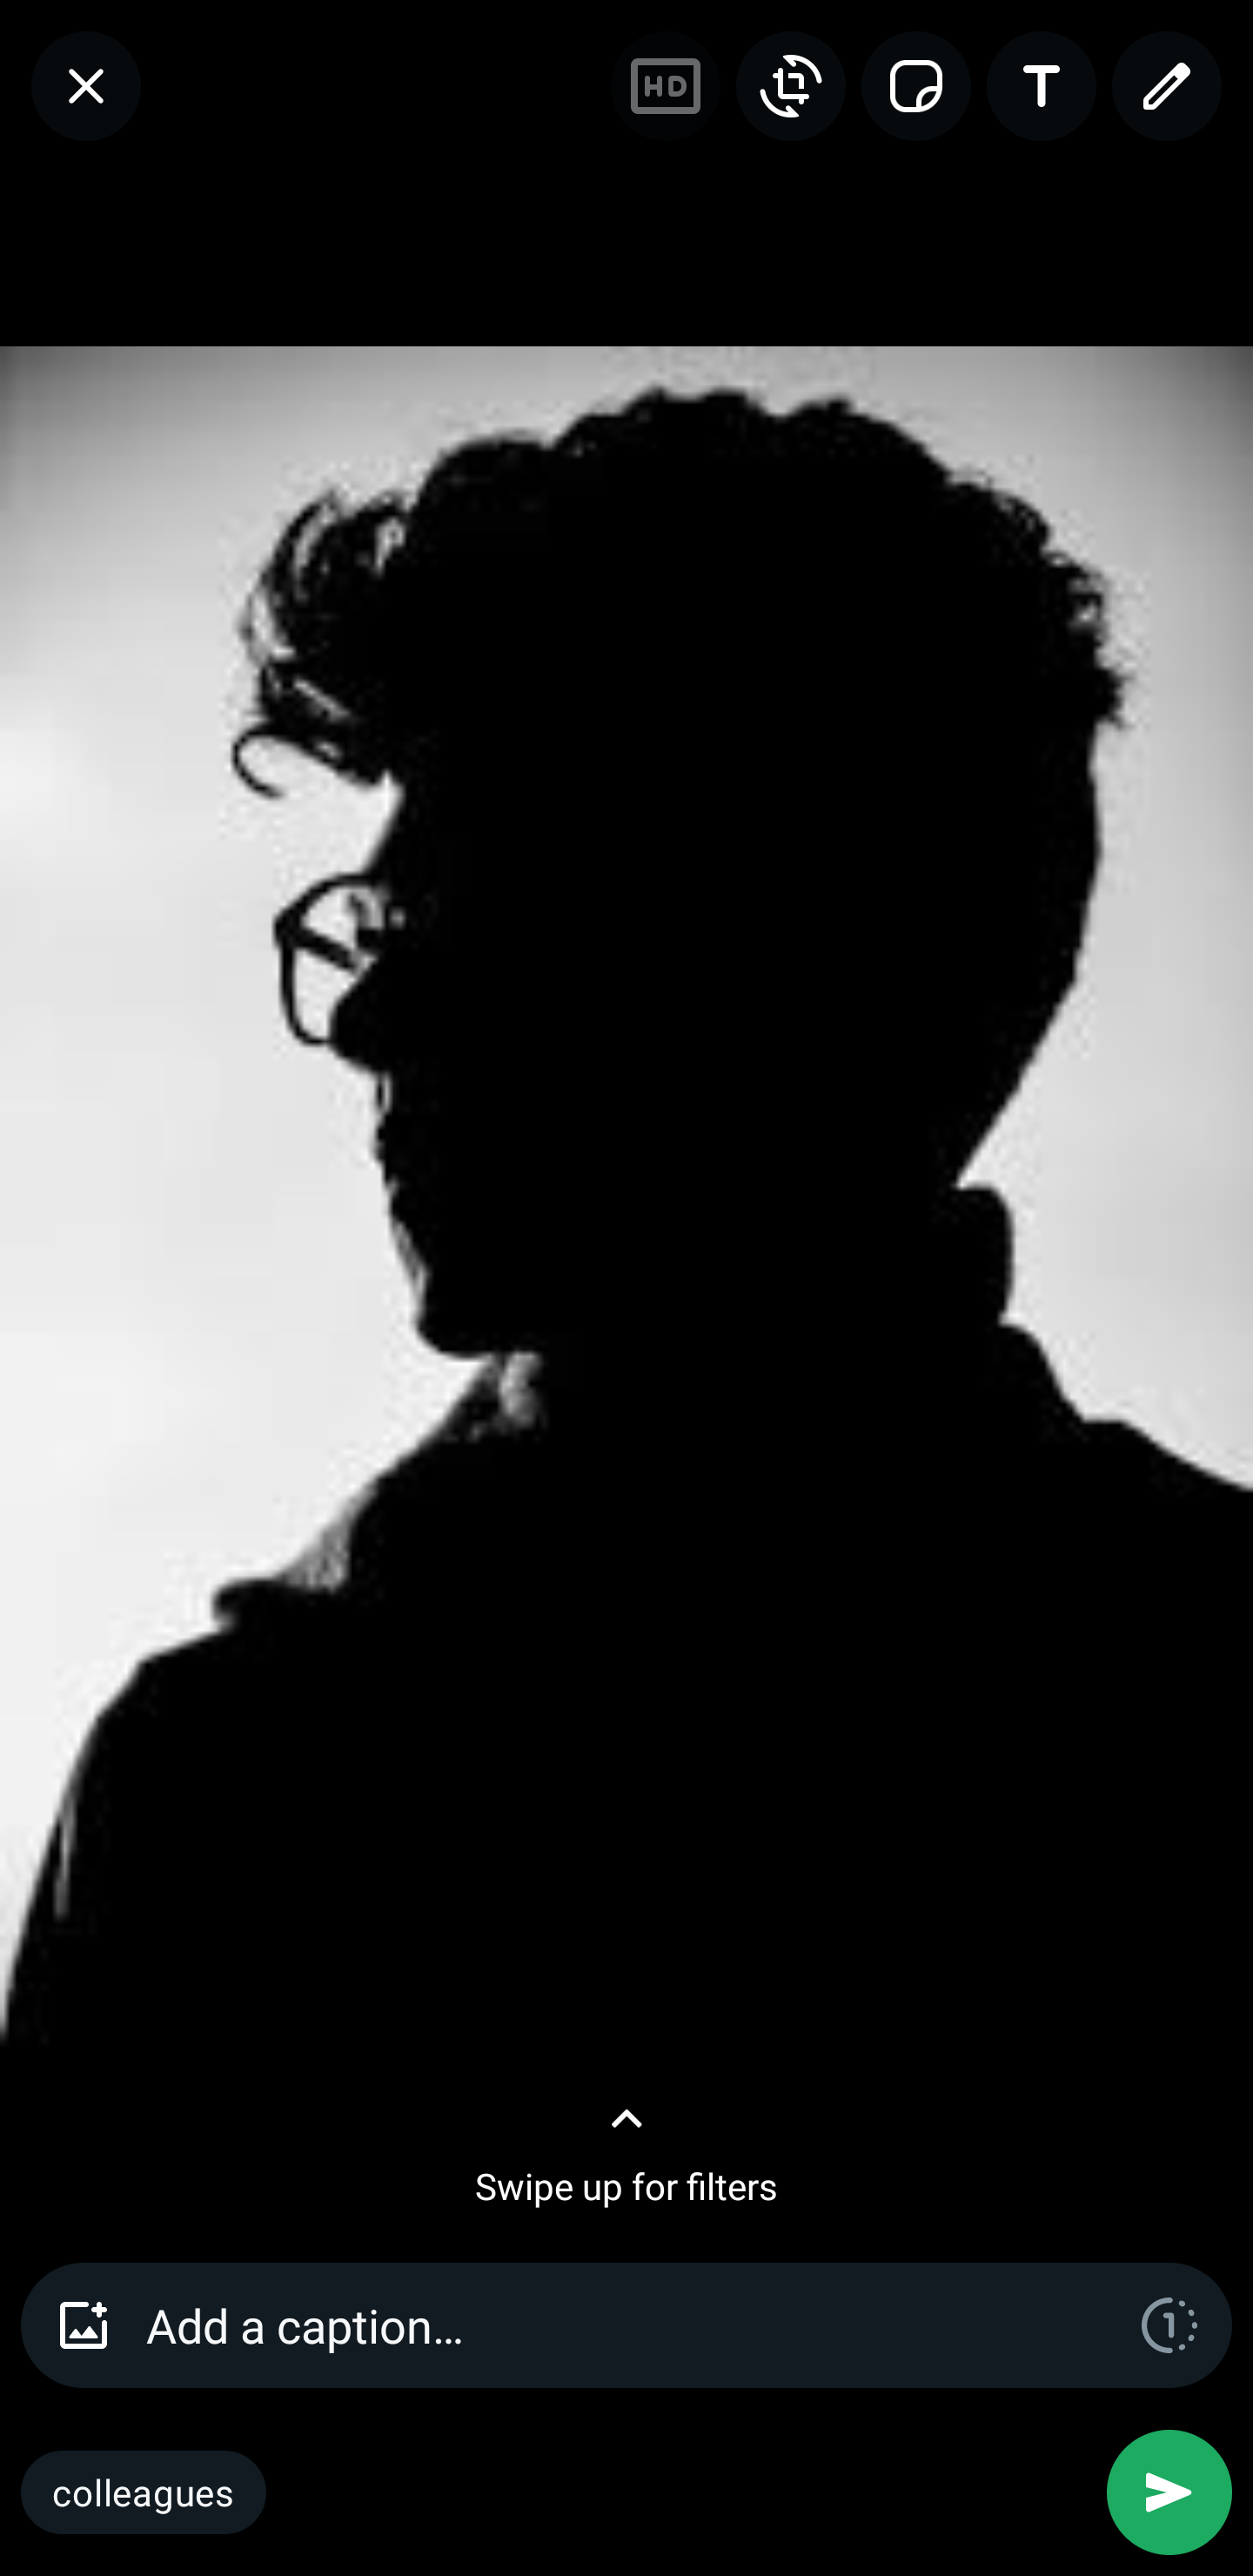 The width and height of the screenshot is (1253, 2576). Describe the element at coordinates (1041, 85) in the screenshot. I see `Add text` at that location.